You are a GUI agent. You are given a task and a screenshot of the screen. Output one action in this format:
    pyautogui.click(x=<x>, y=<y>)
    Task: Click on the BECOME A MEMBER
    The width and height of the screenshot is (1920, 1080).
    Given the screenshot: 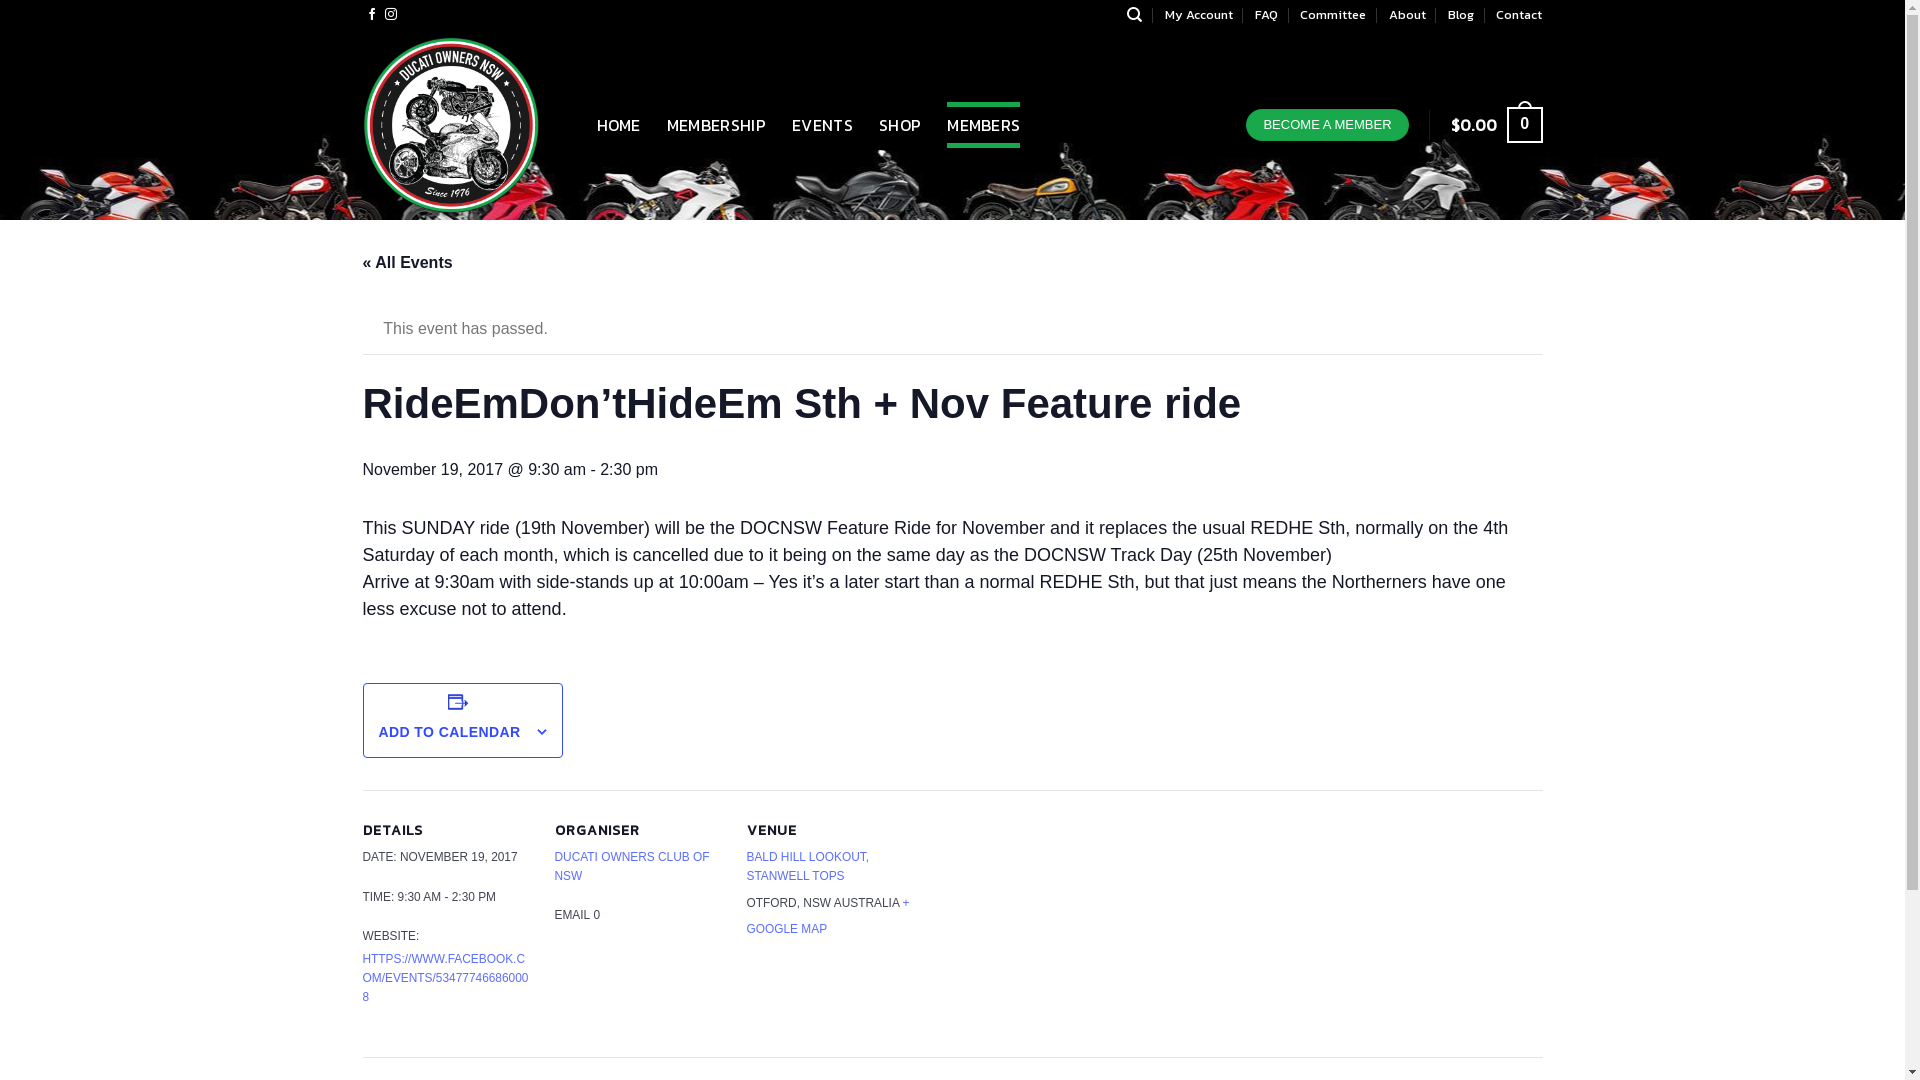 What is the action you would take?
    pyautogui.click(x=1327, y=126)
    